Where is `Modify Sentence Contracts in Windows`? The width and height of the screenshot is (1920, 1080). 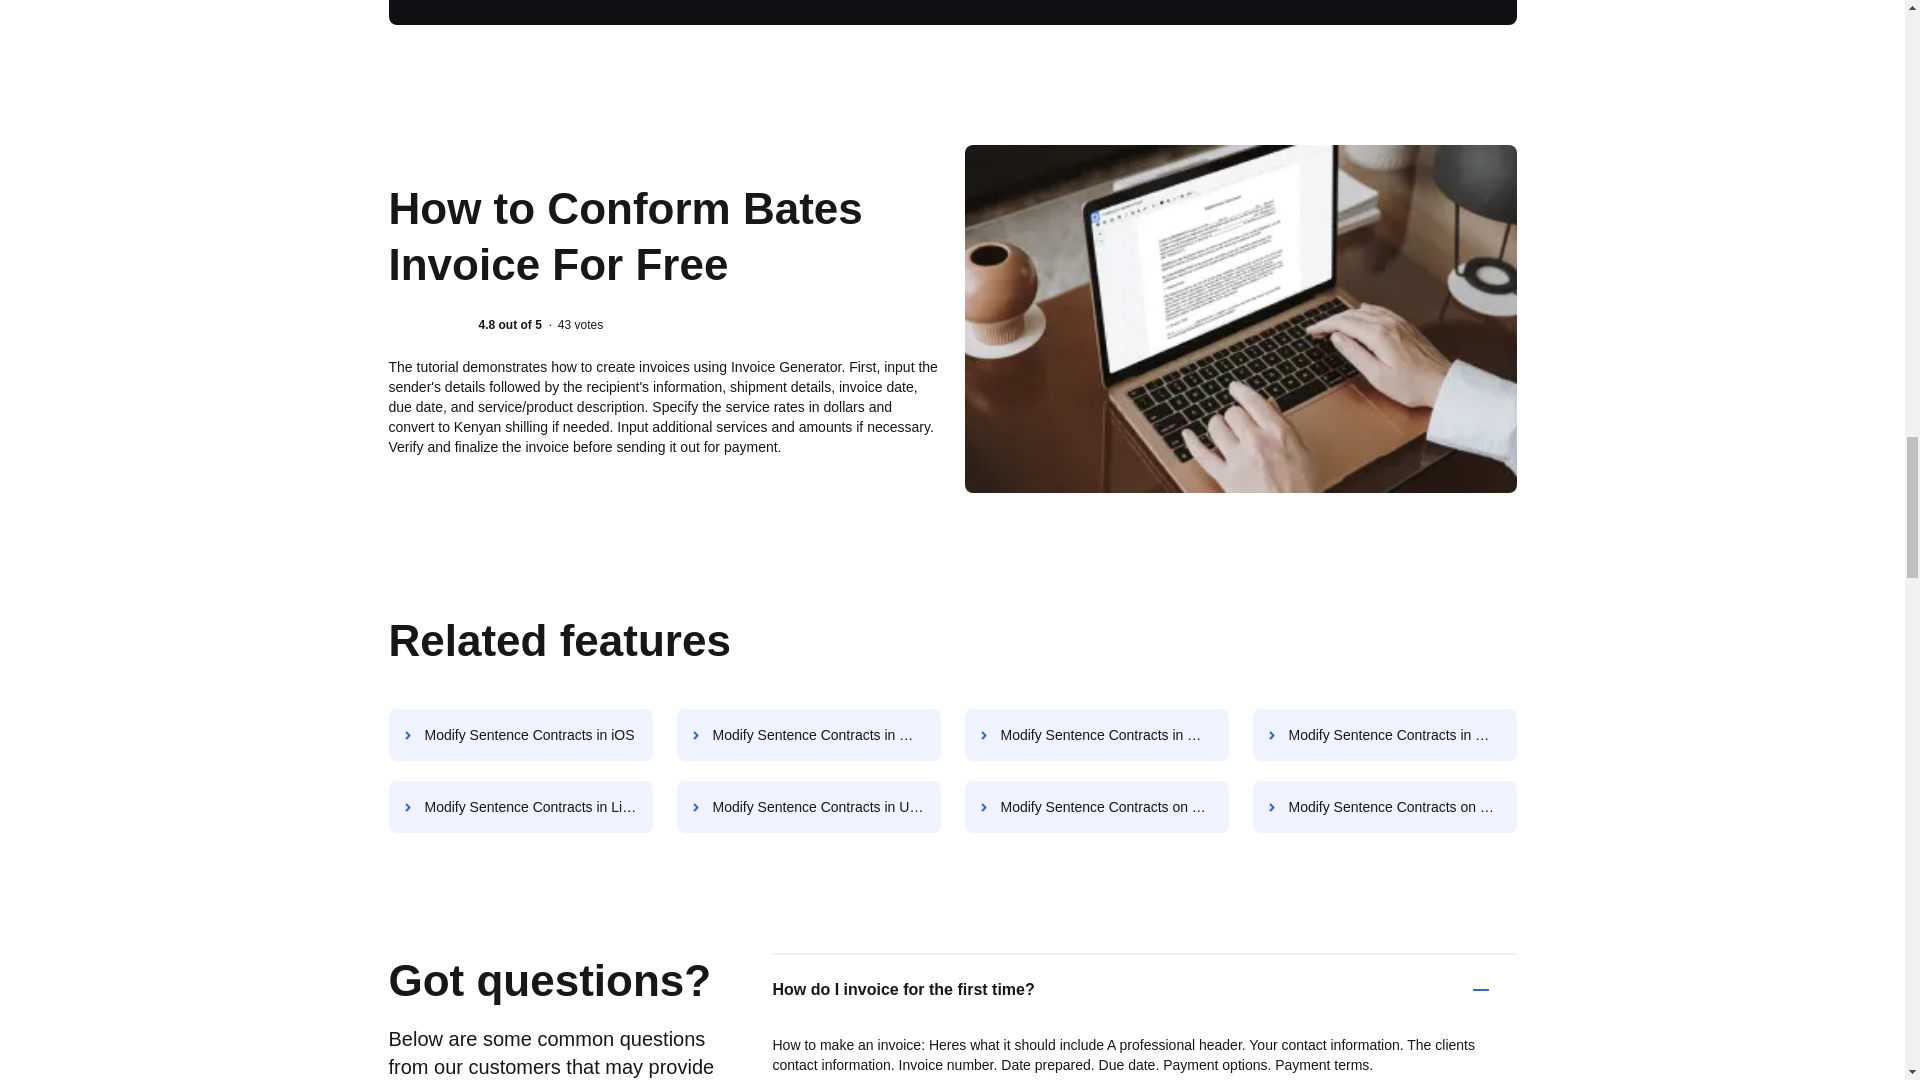 Modify Sentence Contracts in Windows is located at coordinates (1096, 734).